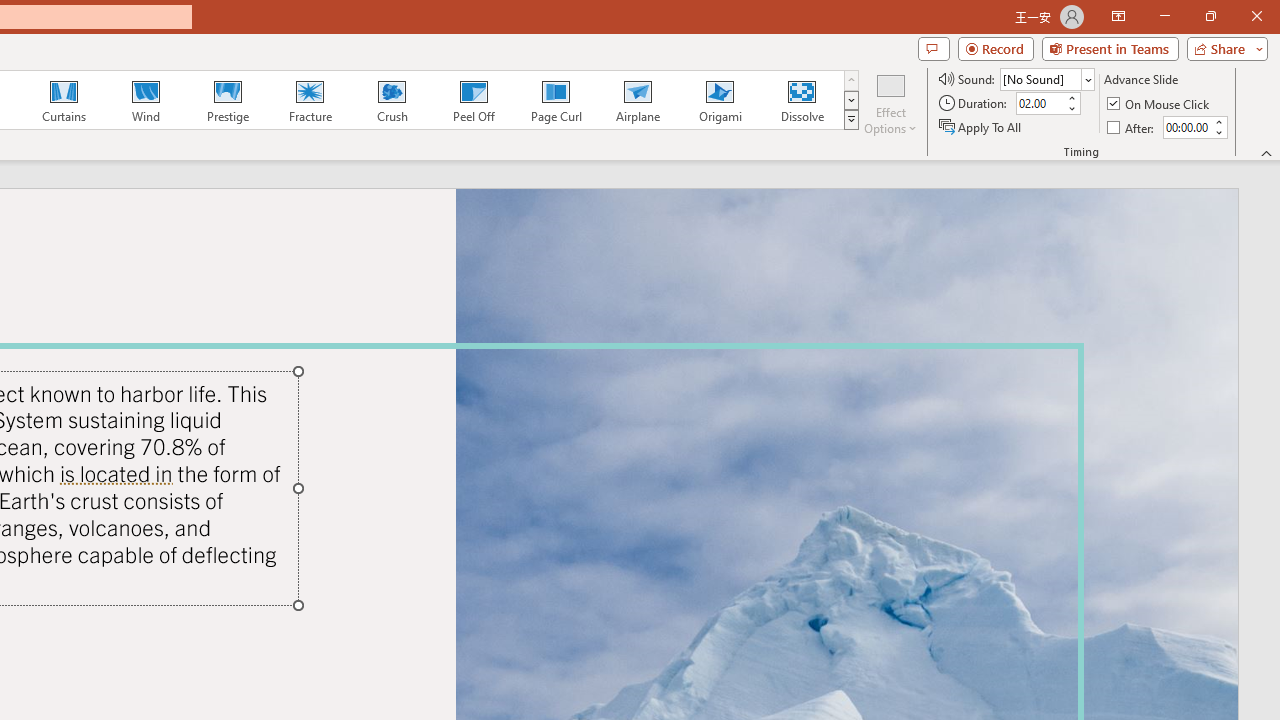 This screenshot has height=720, width=1280. What do you see at coordinates (391, 100) in the screenshot?
I see `Crush` at bounding box center [391, 100].